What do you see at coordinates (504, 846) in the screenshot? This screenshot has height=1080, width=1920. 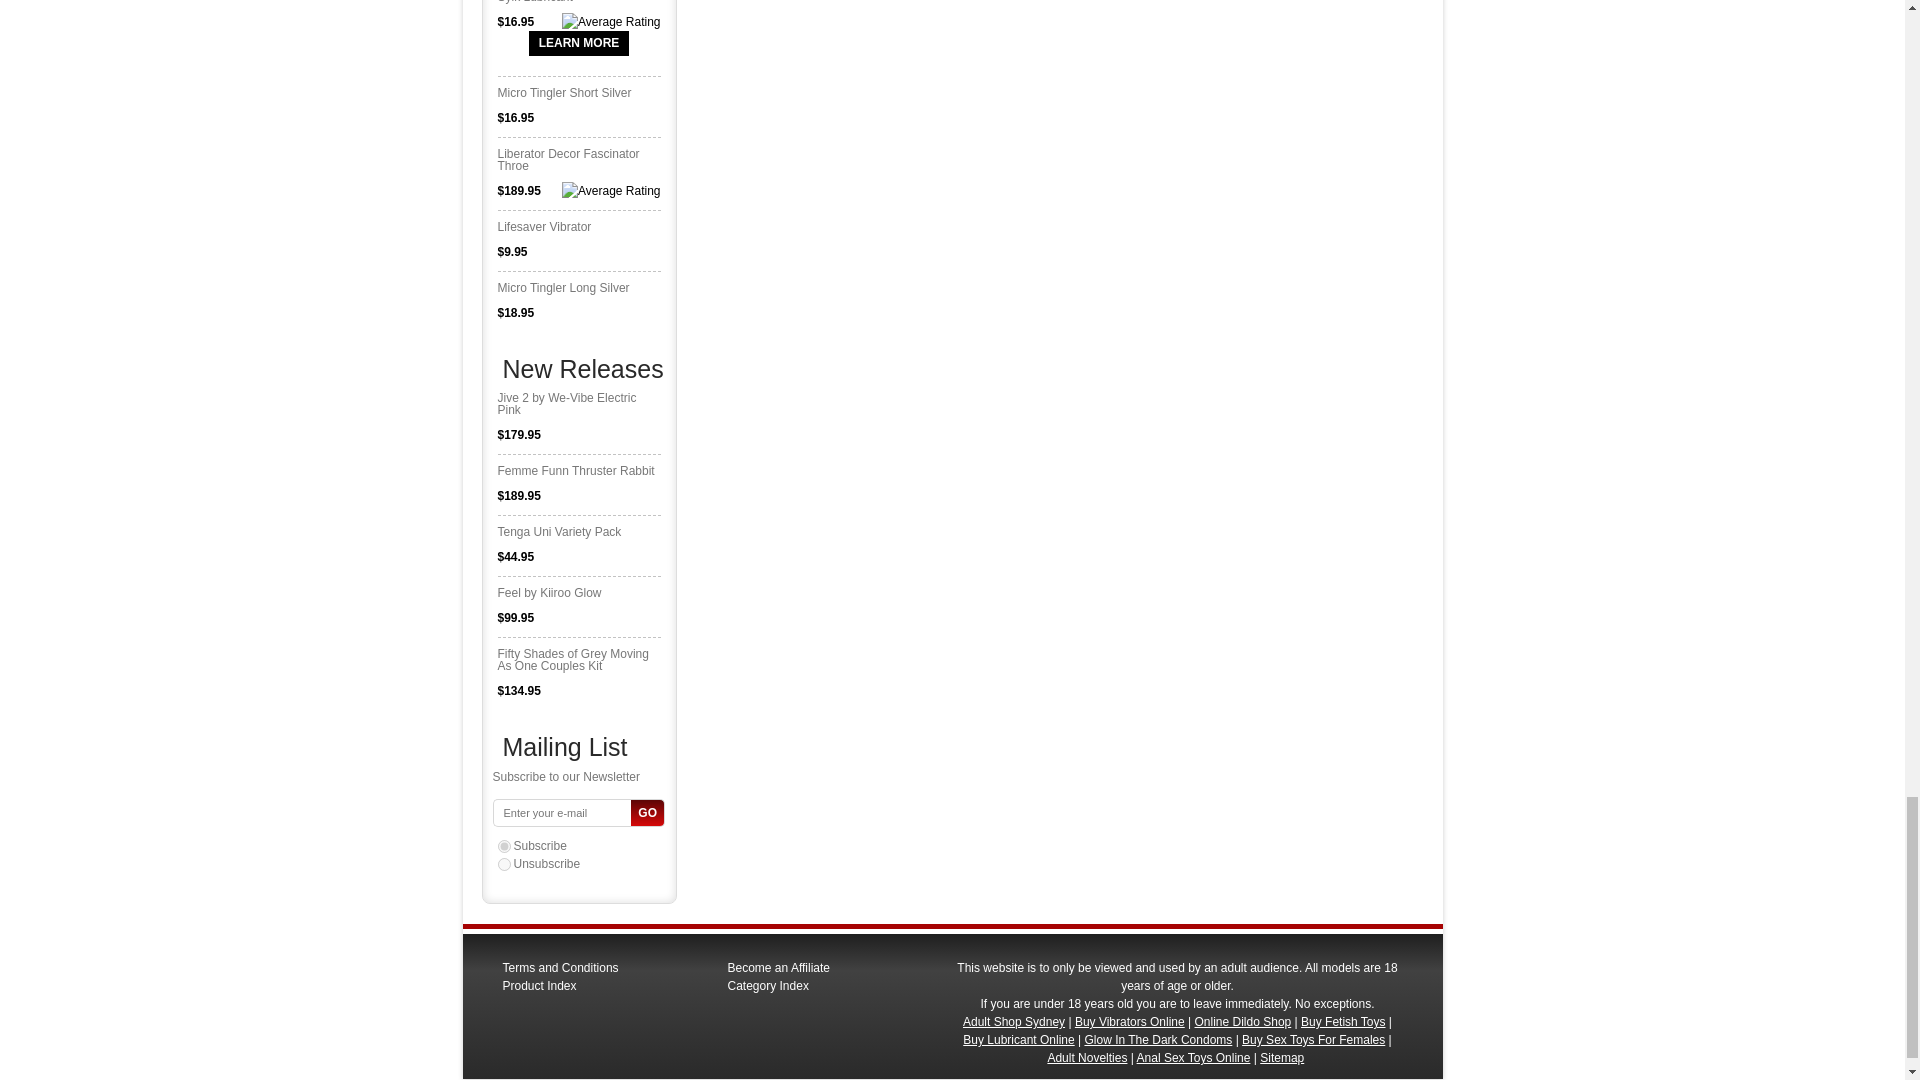 I see `1` at bounding box center [504, 846].